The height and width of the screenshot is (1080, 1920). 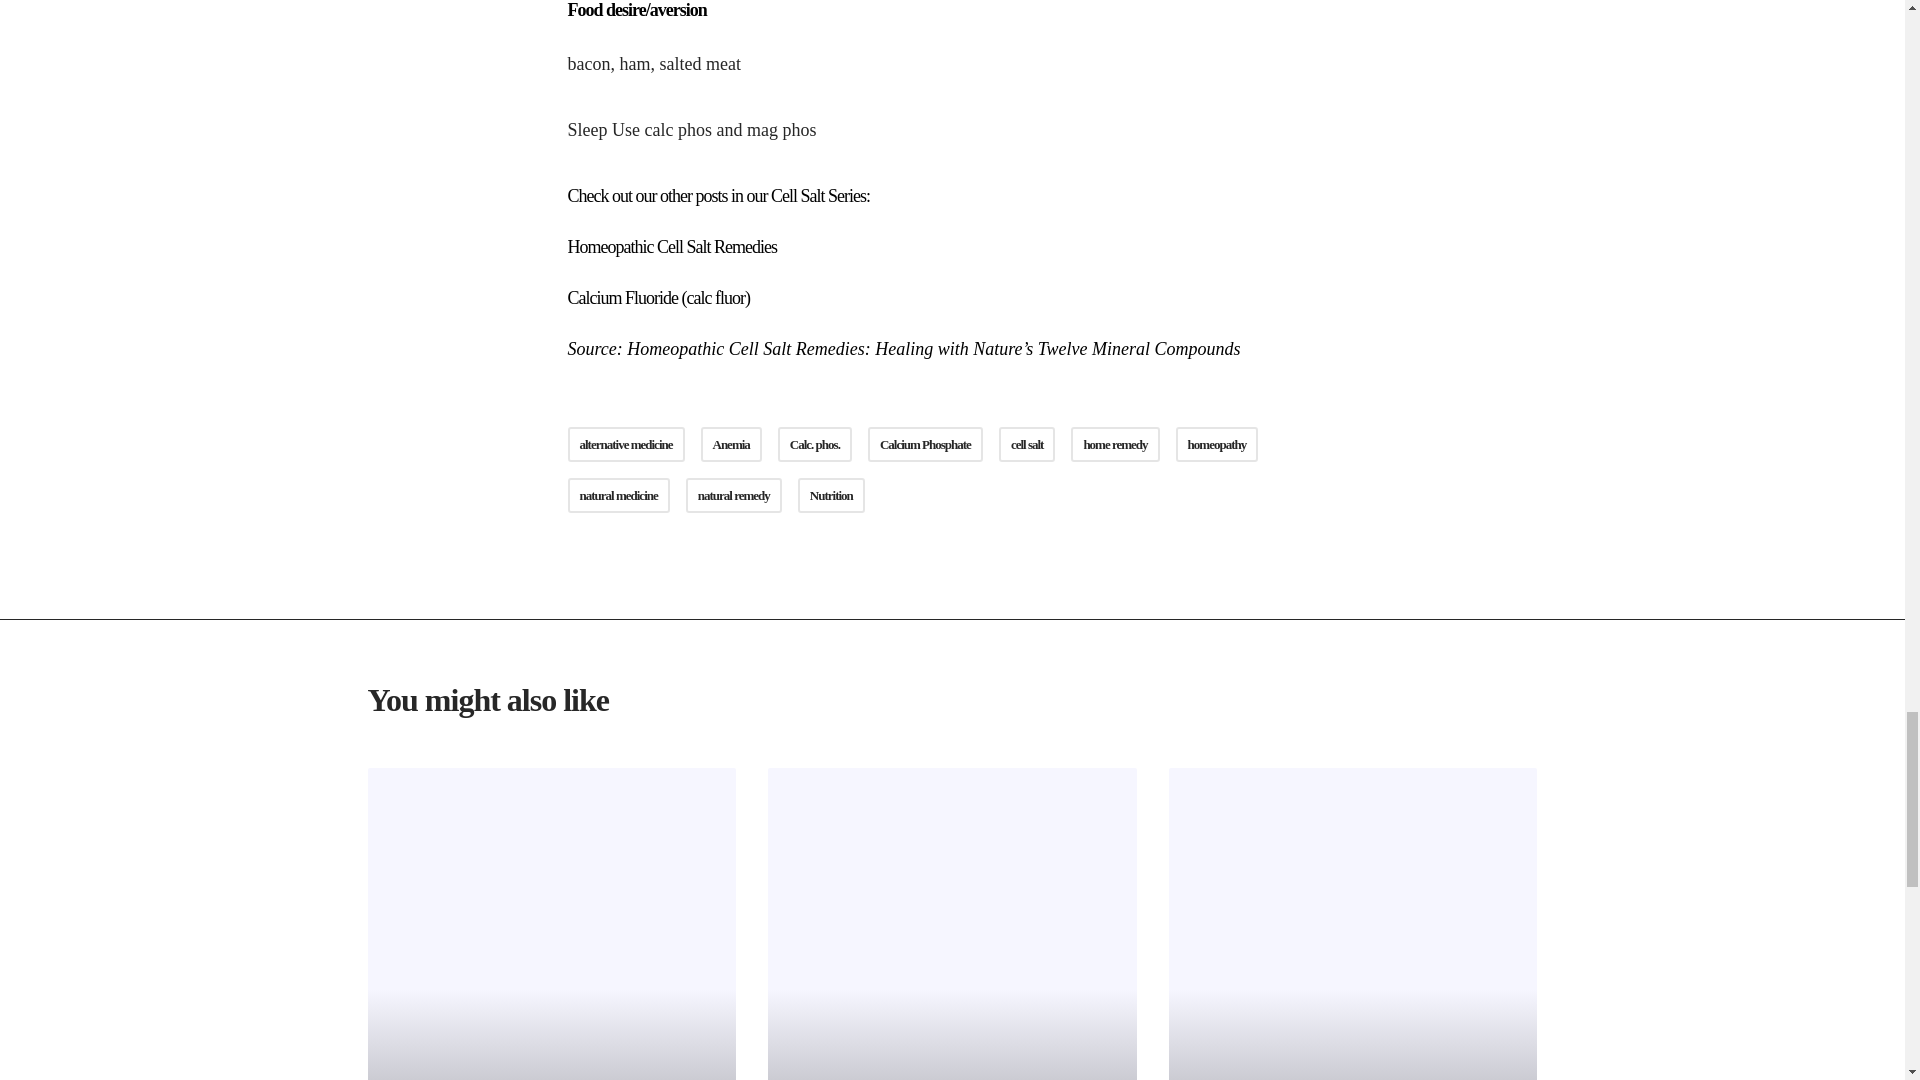 What do you see at coordinates (1353, 924) in the screenshot?
I see `Fruit removes mucus out of the body.` at bounding box center [1353, 924].